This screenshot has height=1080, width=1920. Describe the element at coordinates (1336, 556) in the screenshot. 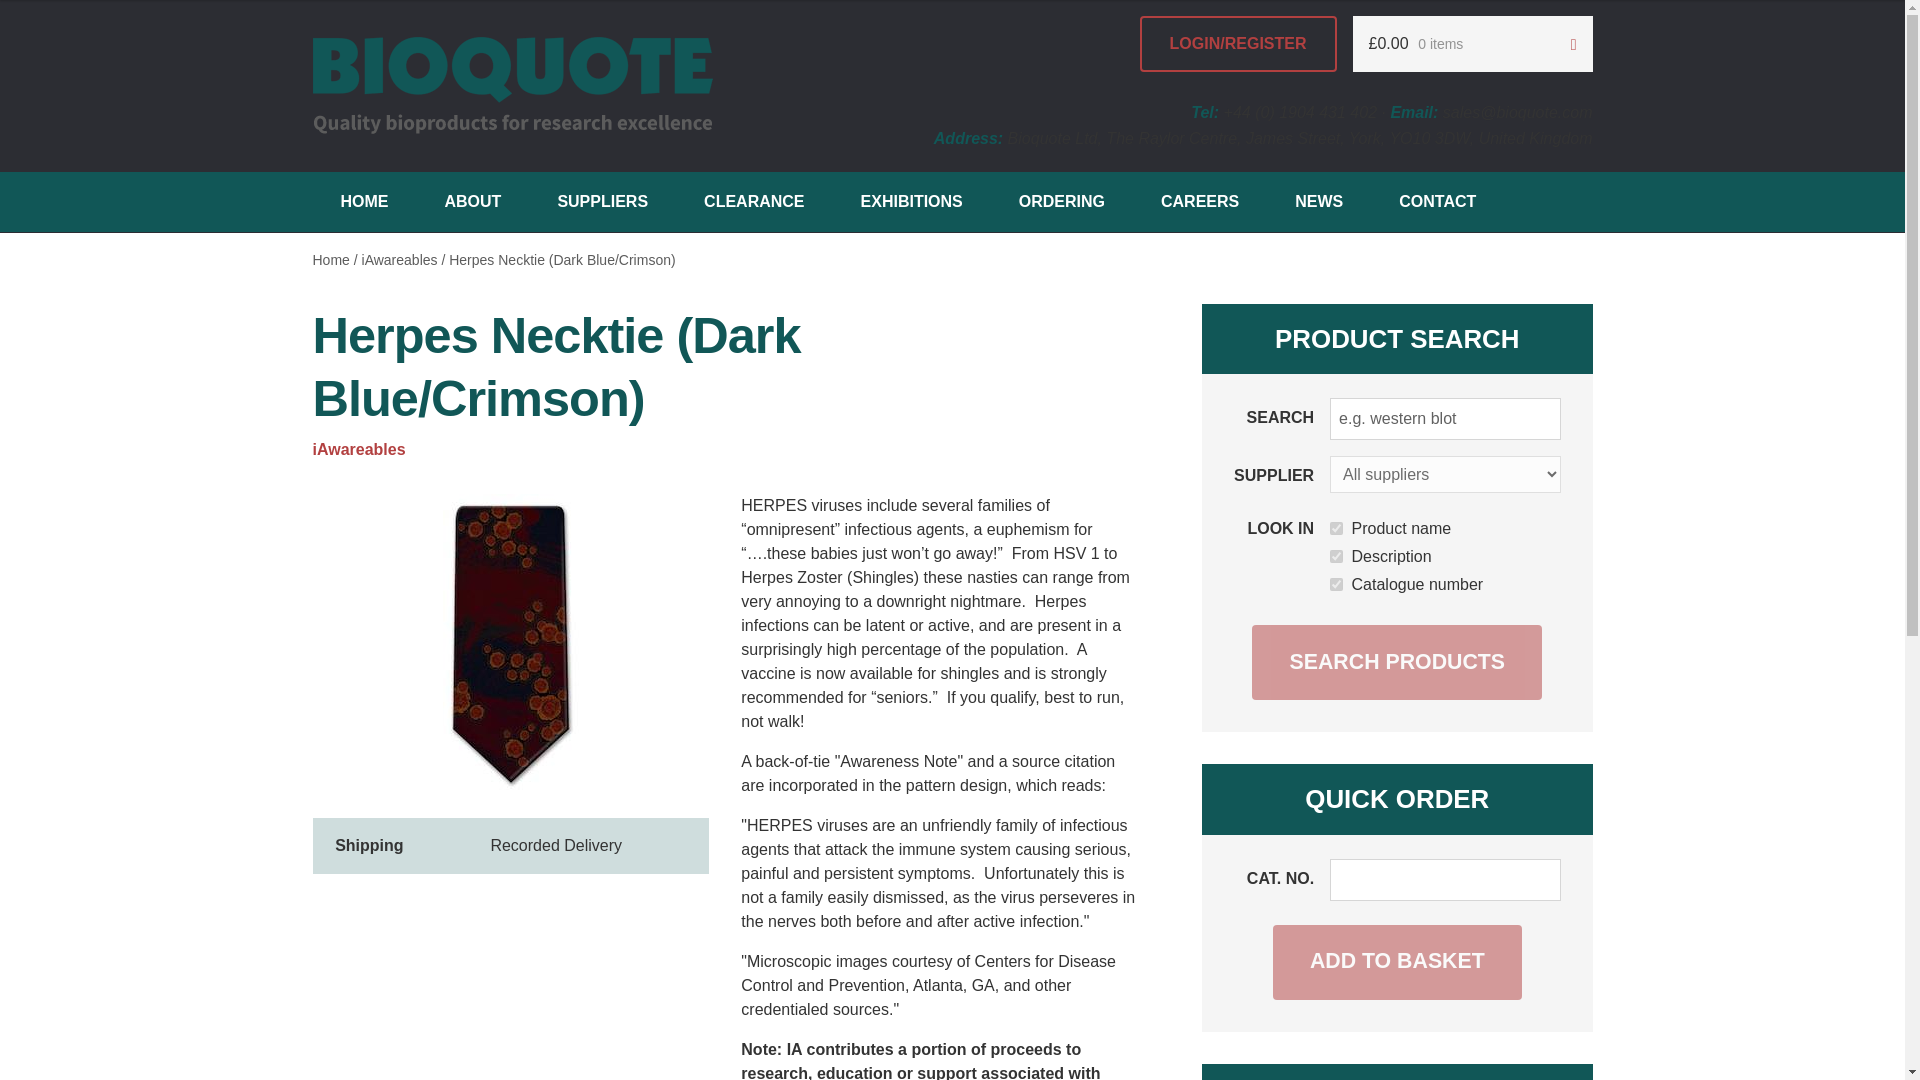

I see `desc` at that location.